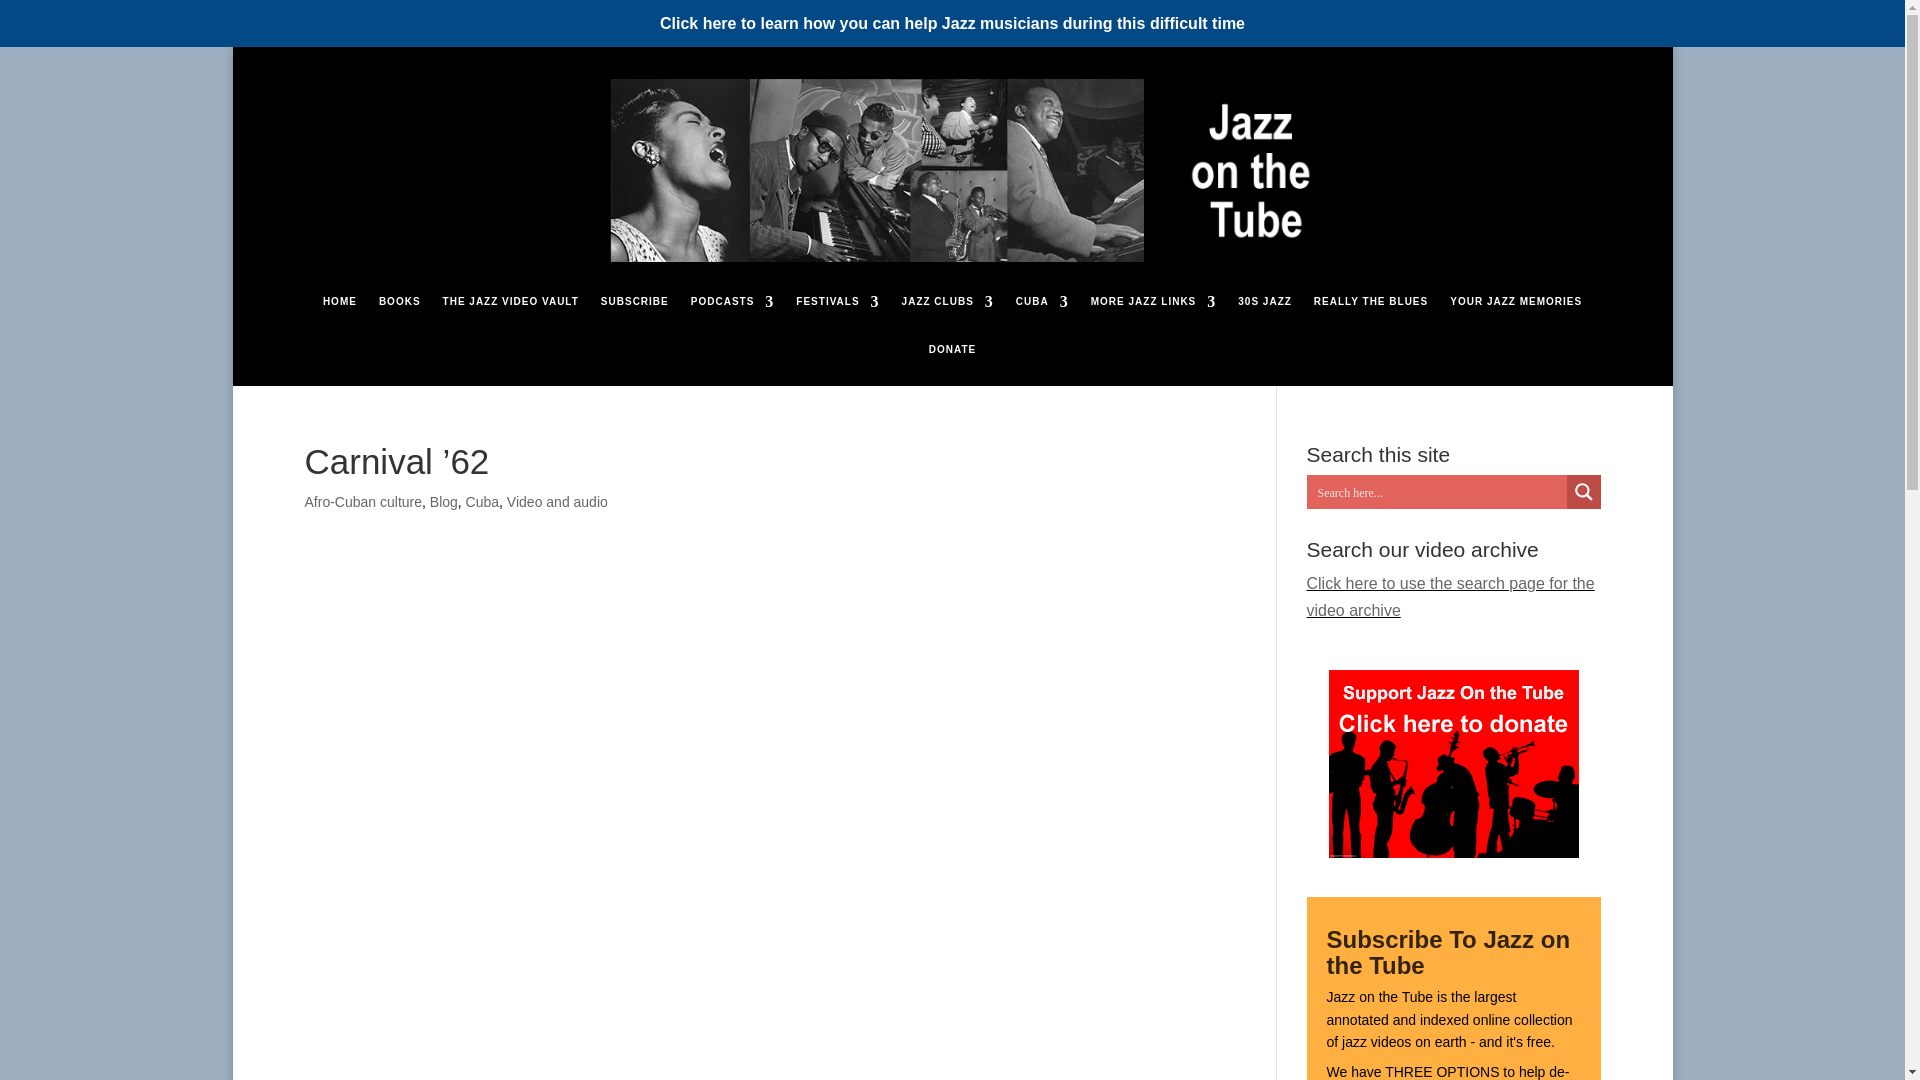  What do you see at coordinates (634, 316) in the screenshot?
I see `SUBSCRIBE` at bounding box center [634, 316].